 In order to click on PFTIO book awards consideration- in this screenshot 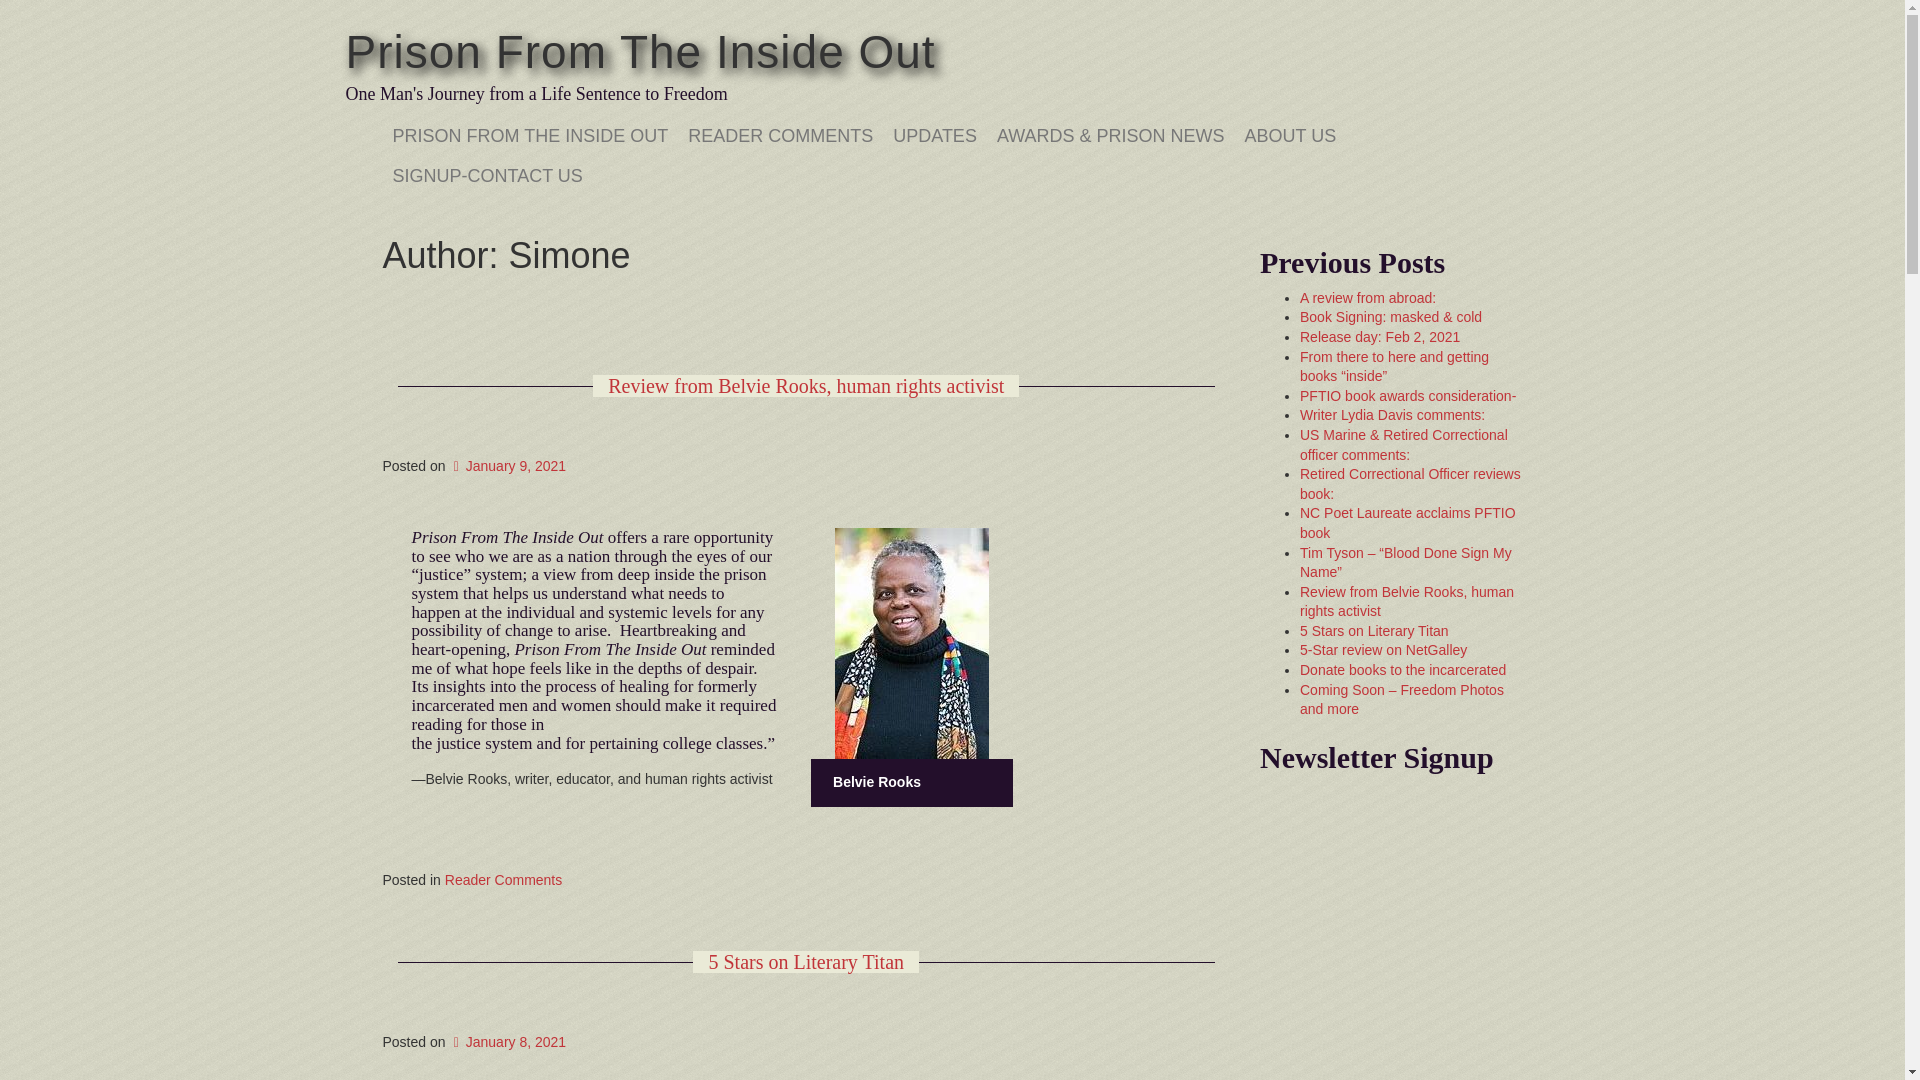, I will do `click(1408, 395)`.